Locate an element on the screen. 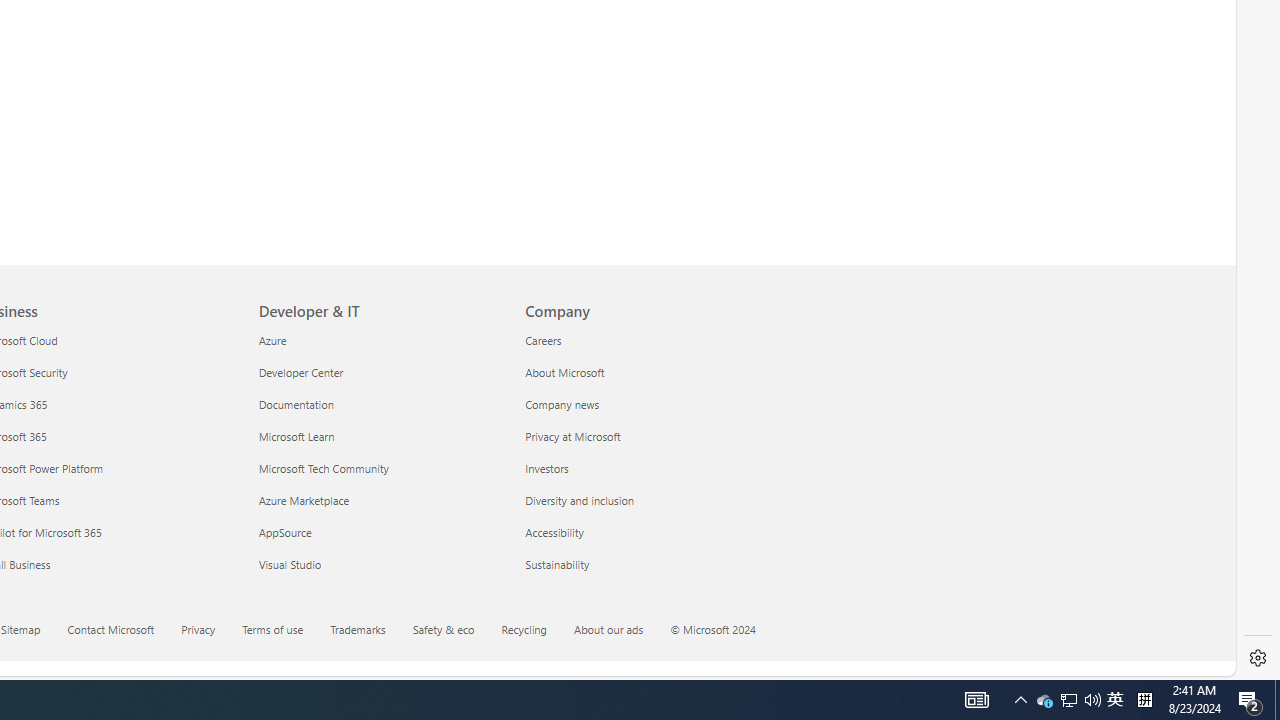 Image resolution: width=1280 pixels, height=720 pixels. Microsoft Tech Community Developer & IT is located at coordinates (324, 468).